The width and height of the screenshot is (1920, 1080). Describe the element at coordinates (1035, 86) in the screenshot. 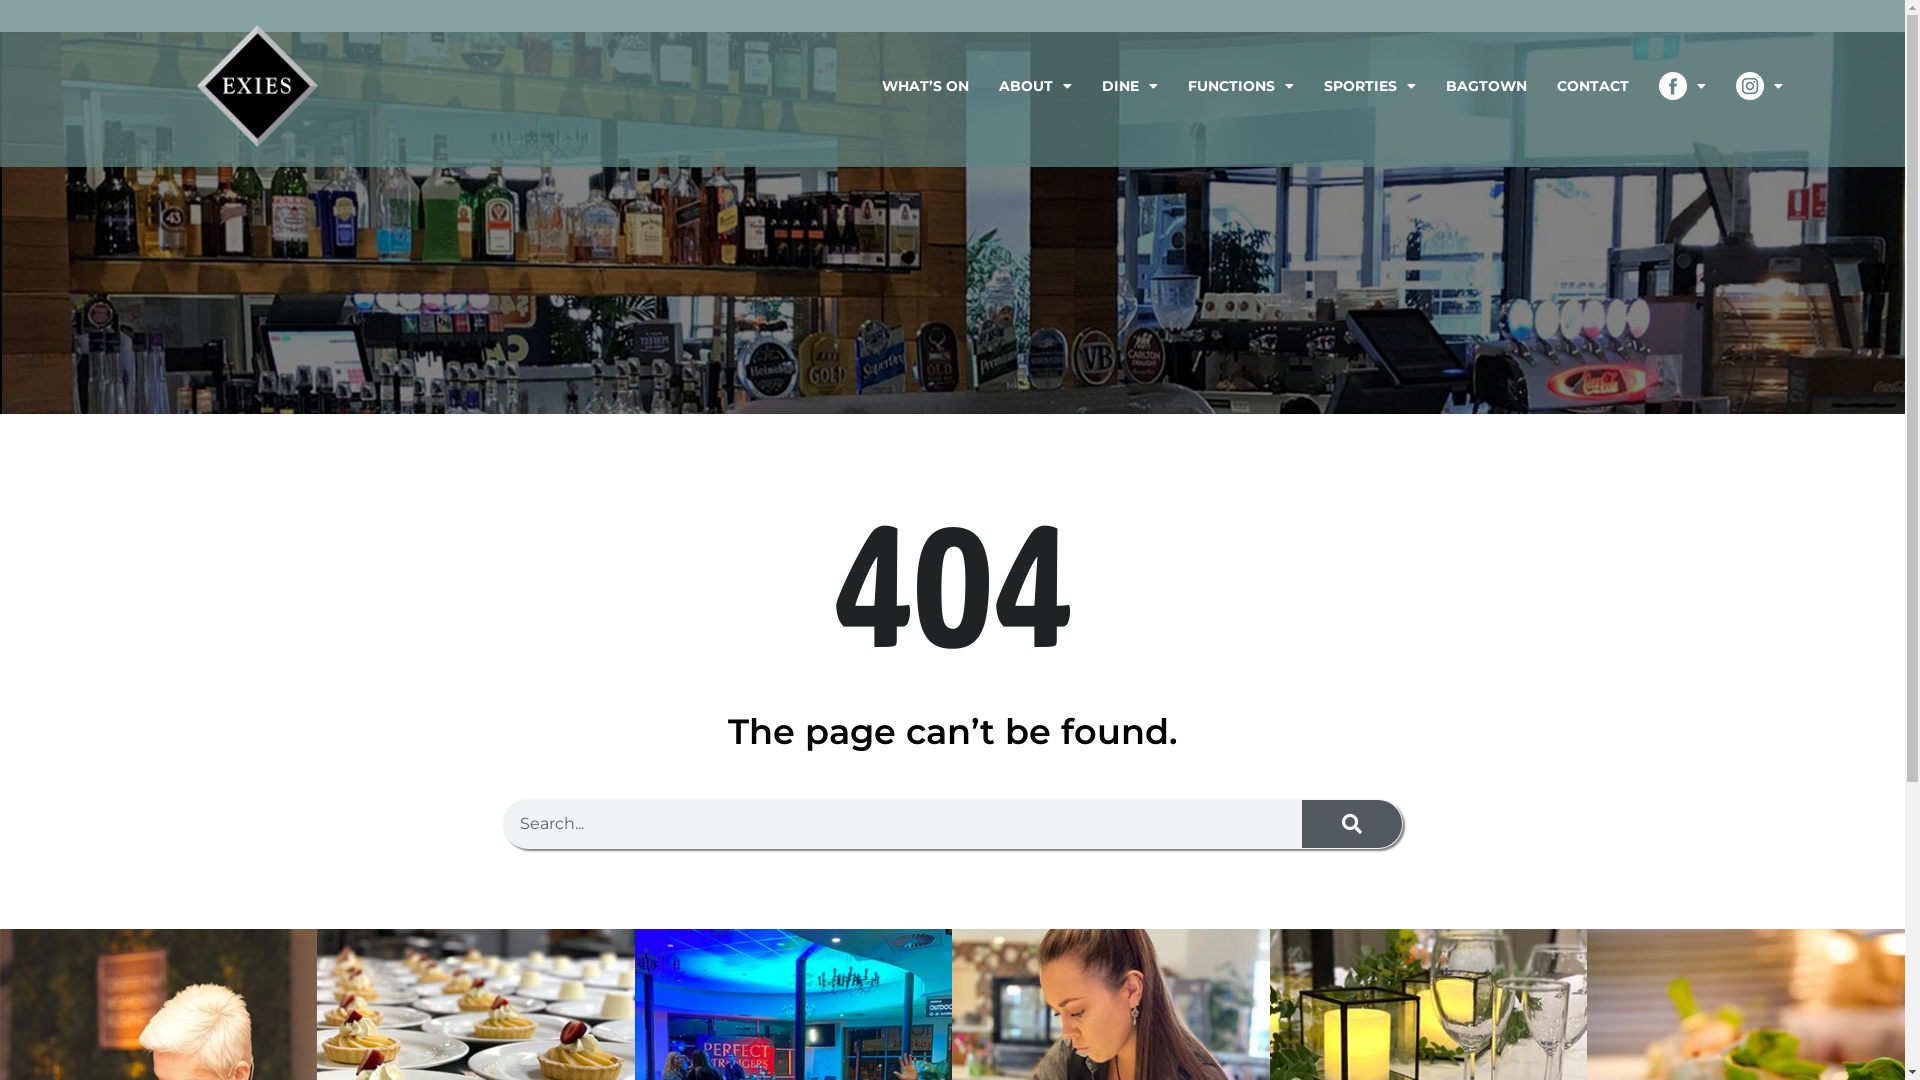

I see `ABOUT` at that location.